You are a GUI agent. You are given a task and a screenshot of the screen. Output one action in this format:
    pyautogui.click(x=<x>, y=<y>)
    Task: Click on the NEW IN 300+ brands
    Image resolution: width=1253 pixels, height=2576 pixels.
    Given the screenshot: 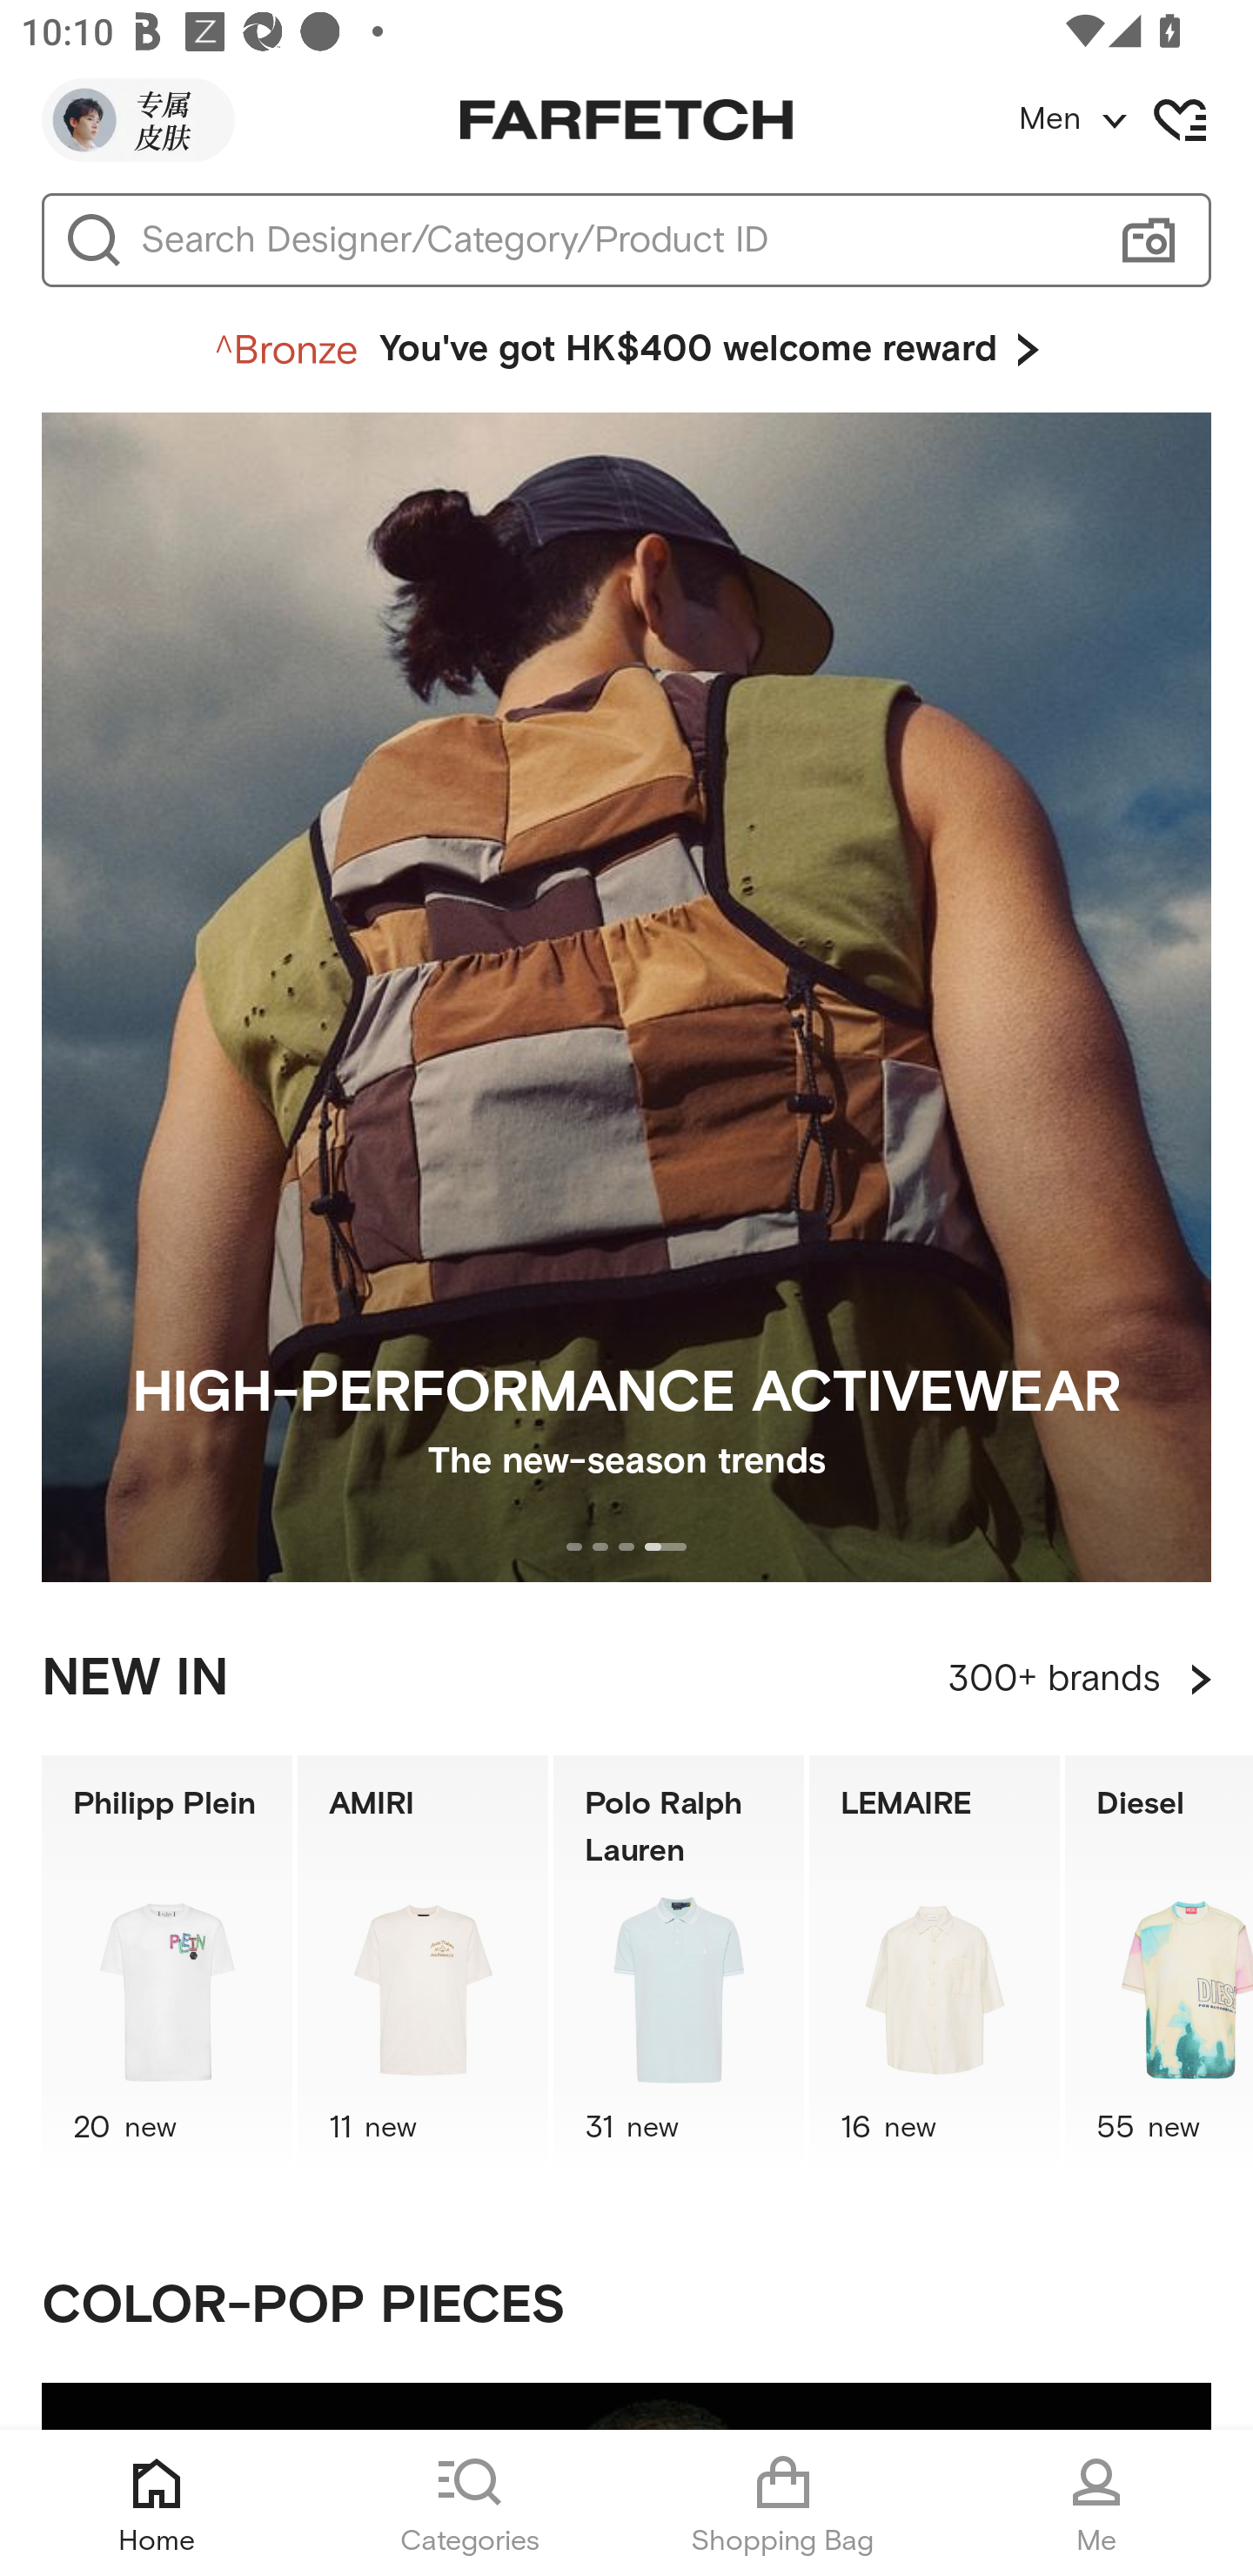 What is the action you would take?
    pyautogui.click(x=626, y=1679)
    